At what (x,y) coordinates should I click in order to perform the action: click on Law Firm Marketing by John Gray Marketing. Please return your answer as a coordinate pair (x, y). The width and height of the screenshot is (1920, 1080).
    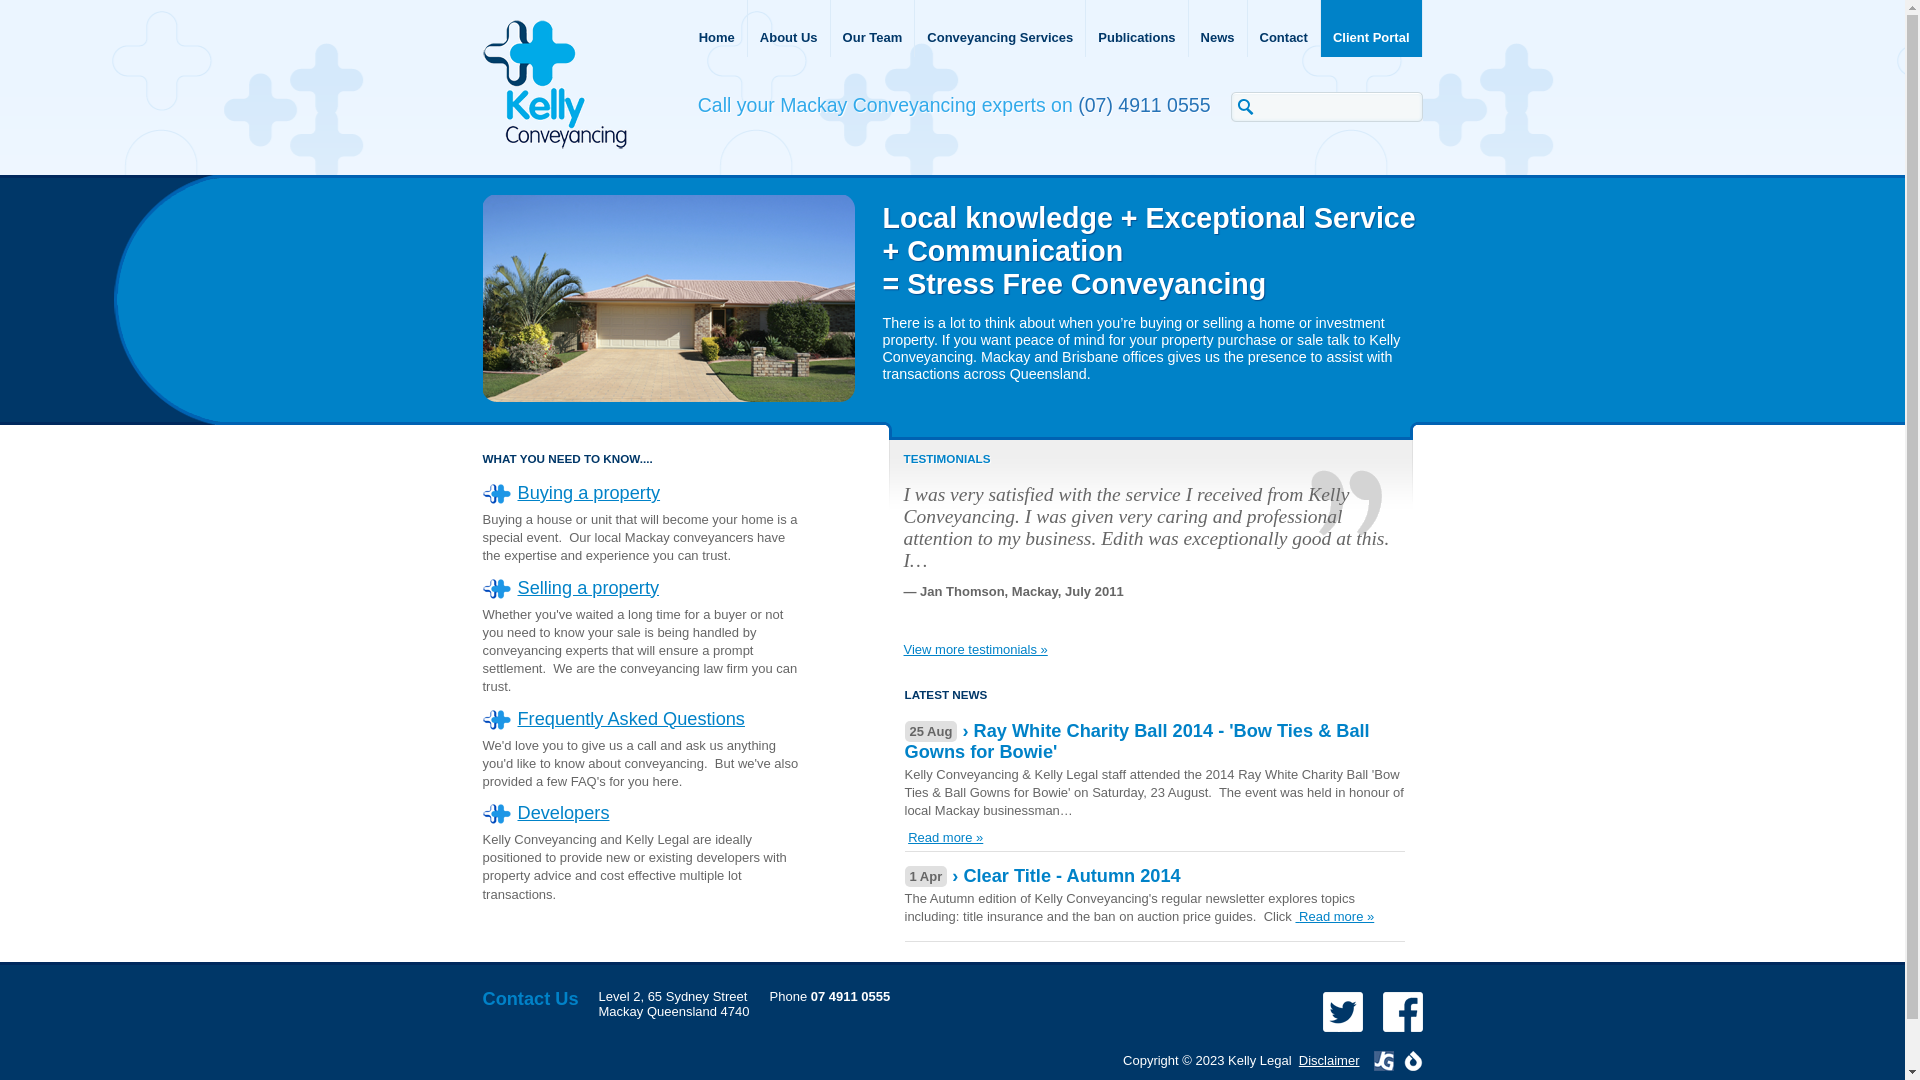
    Looking at the image, I should click on (1384, 1061).